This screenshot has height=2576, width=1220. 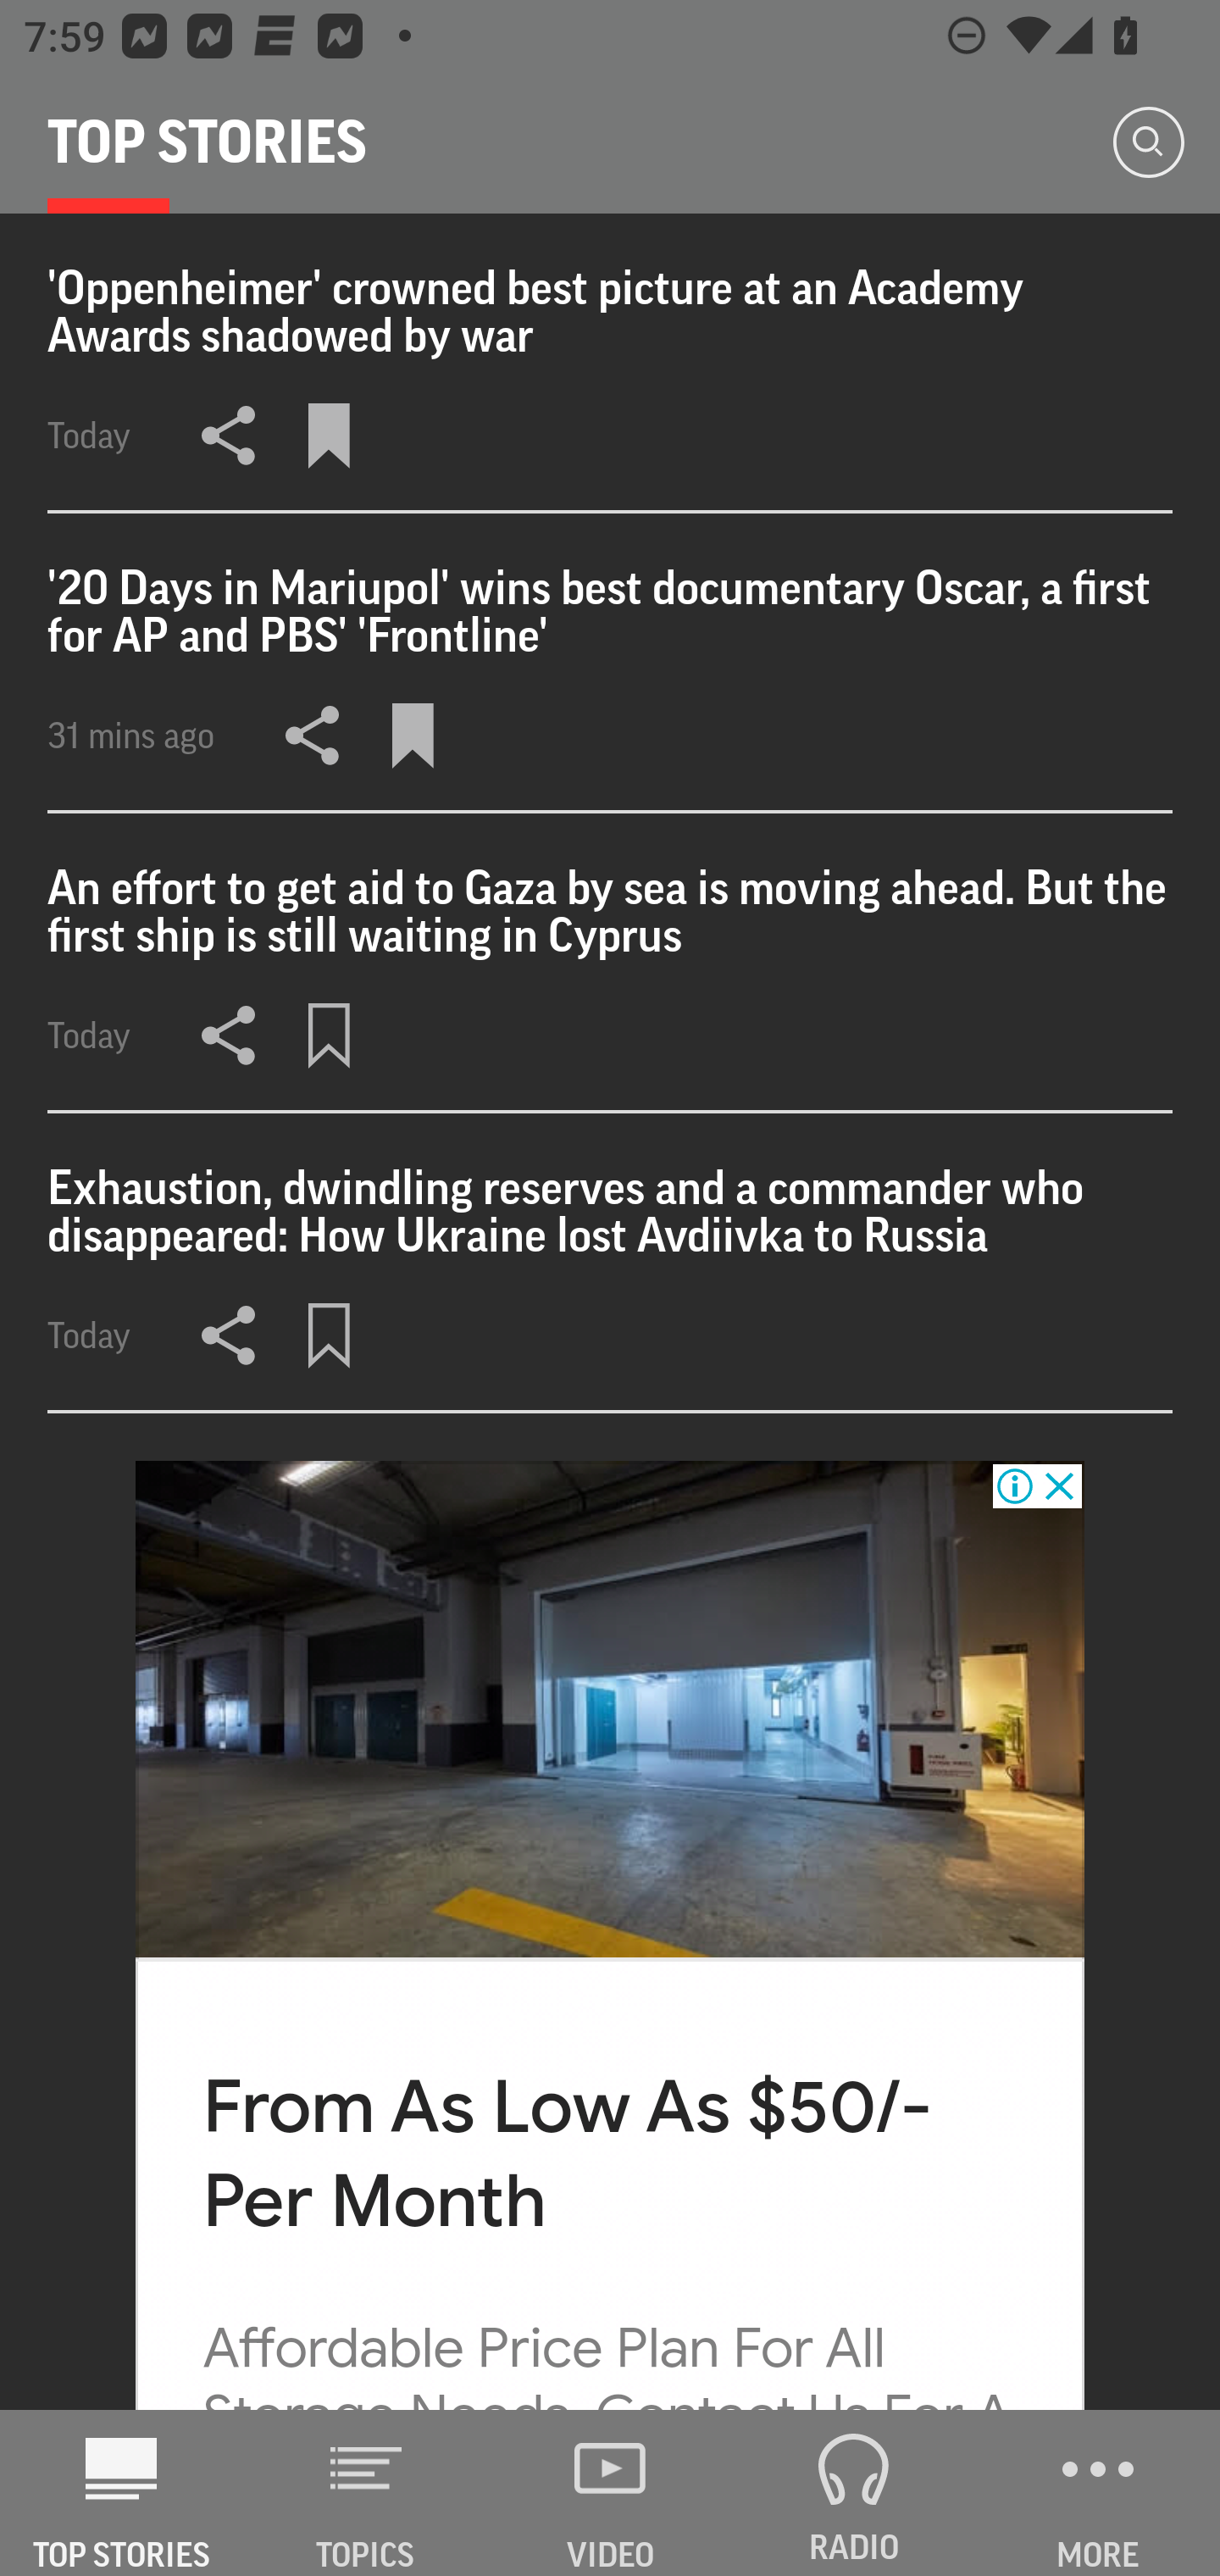 I want to click on TOPICS, so click(x=366, y=2493).